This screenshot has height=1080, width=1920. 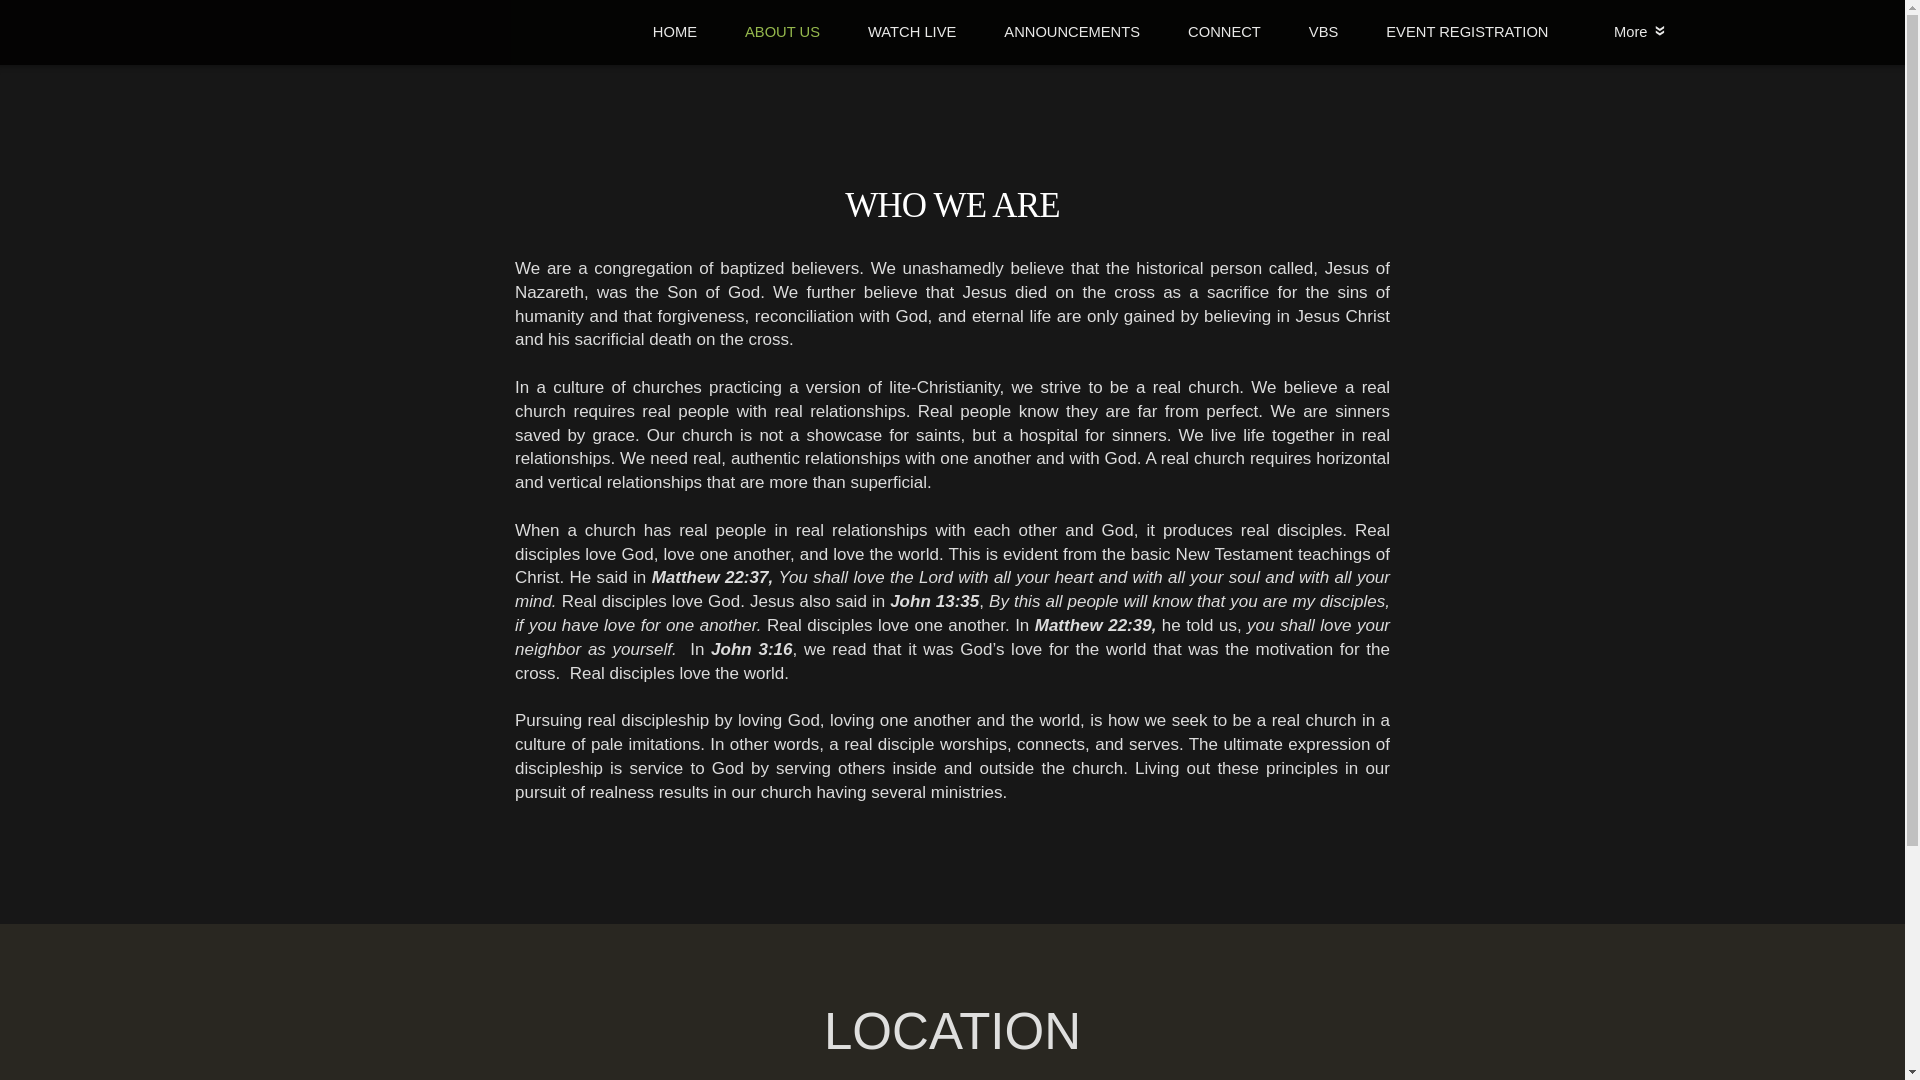 I want to click on CONNECT, so click(x=1224, y=32).